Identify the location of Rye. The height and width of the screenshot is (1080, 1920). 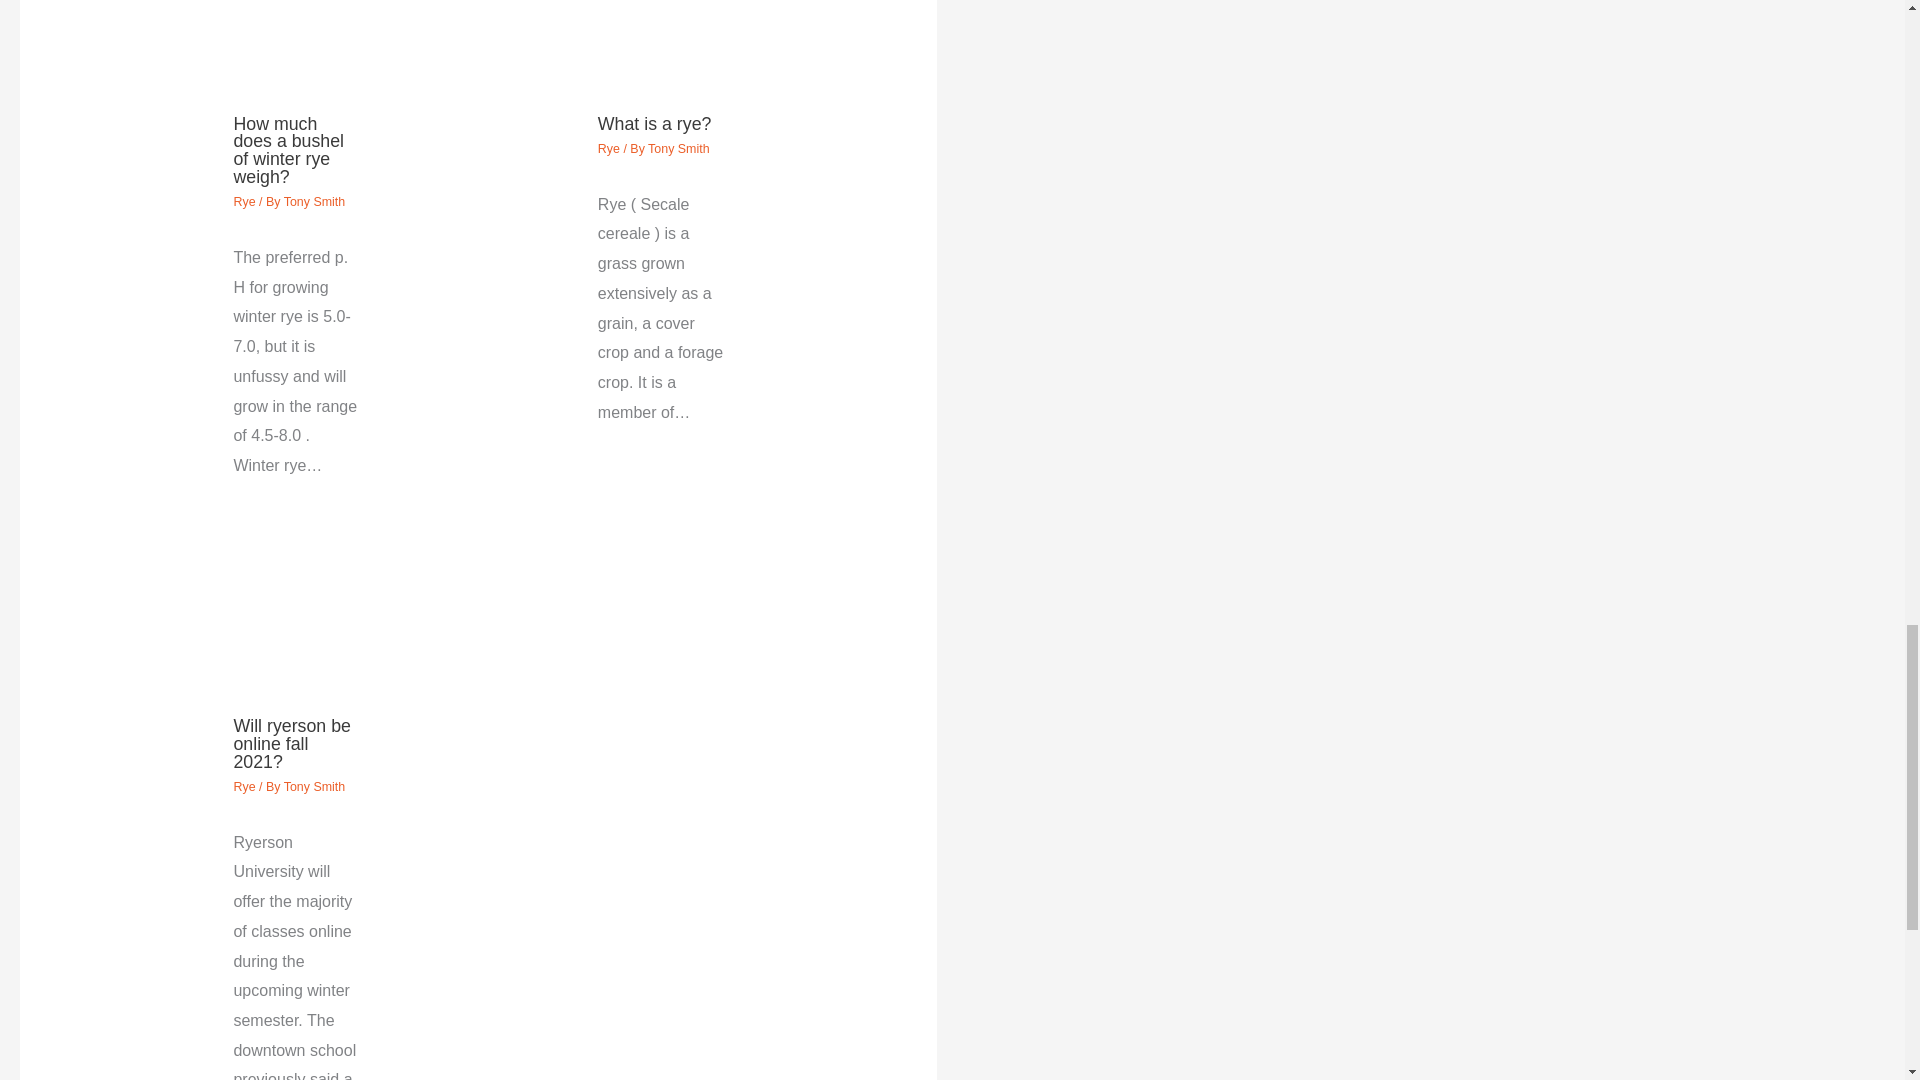
(244, 786).